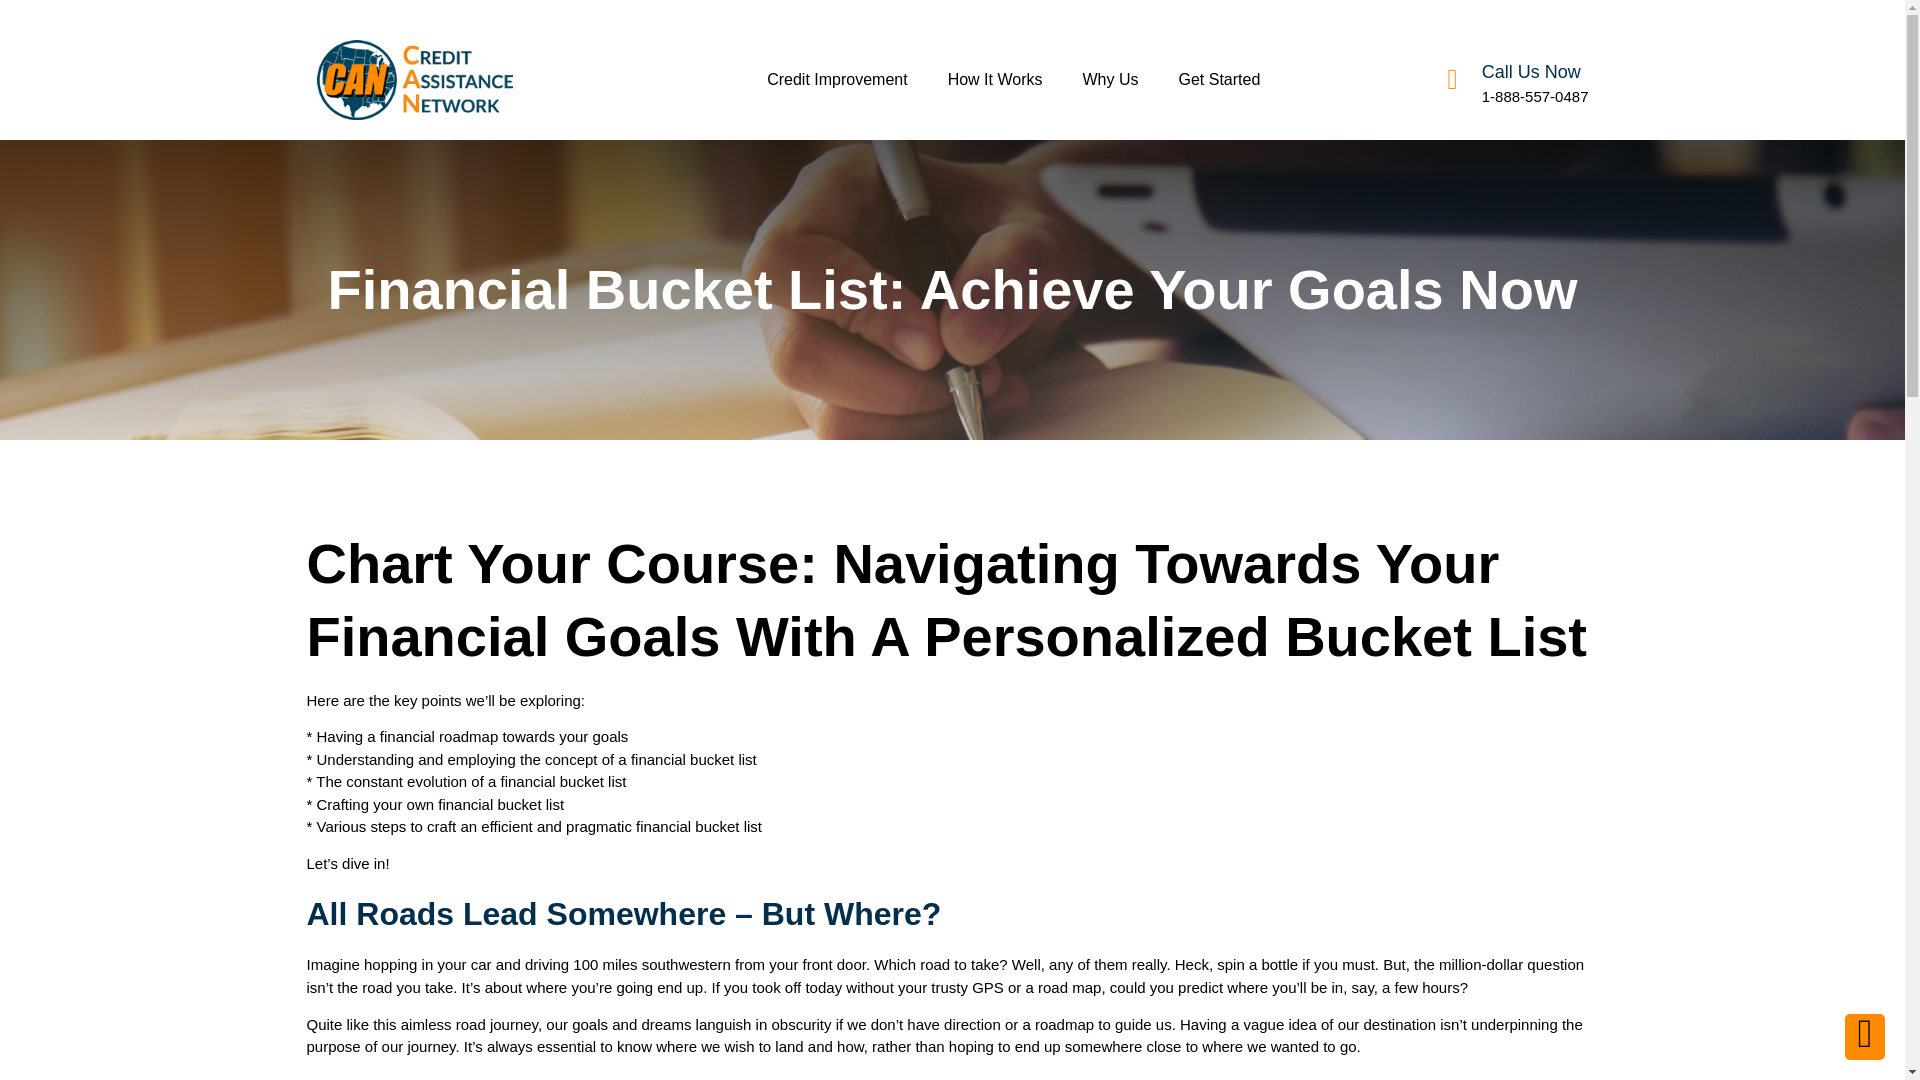  What do you see at coordinates (1218, 80) in the screenshot?
I see `Get Started` at bounding box center [1218, 80].